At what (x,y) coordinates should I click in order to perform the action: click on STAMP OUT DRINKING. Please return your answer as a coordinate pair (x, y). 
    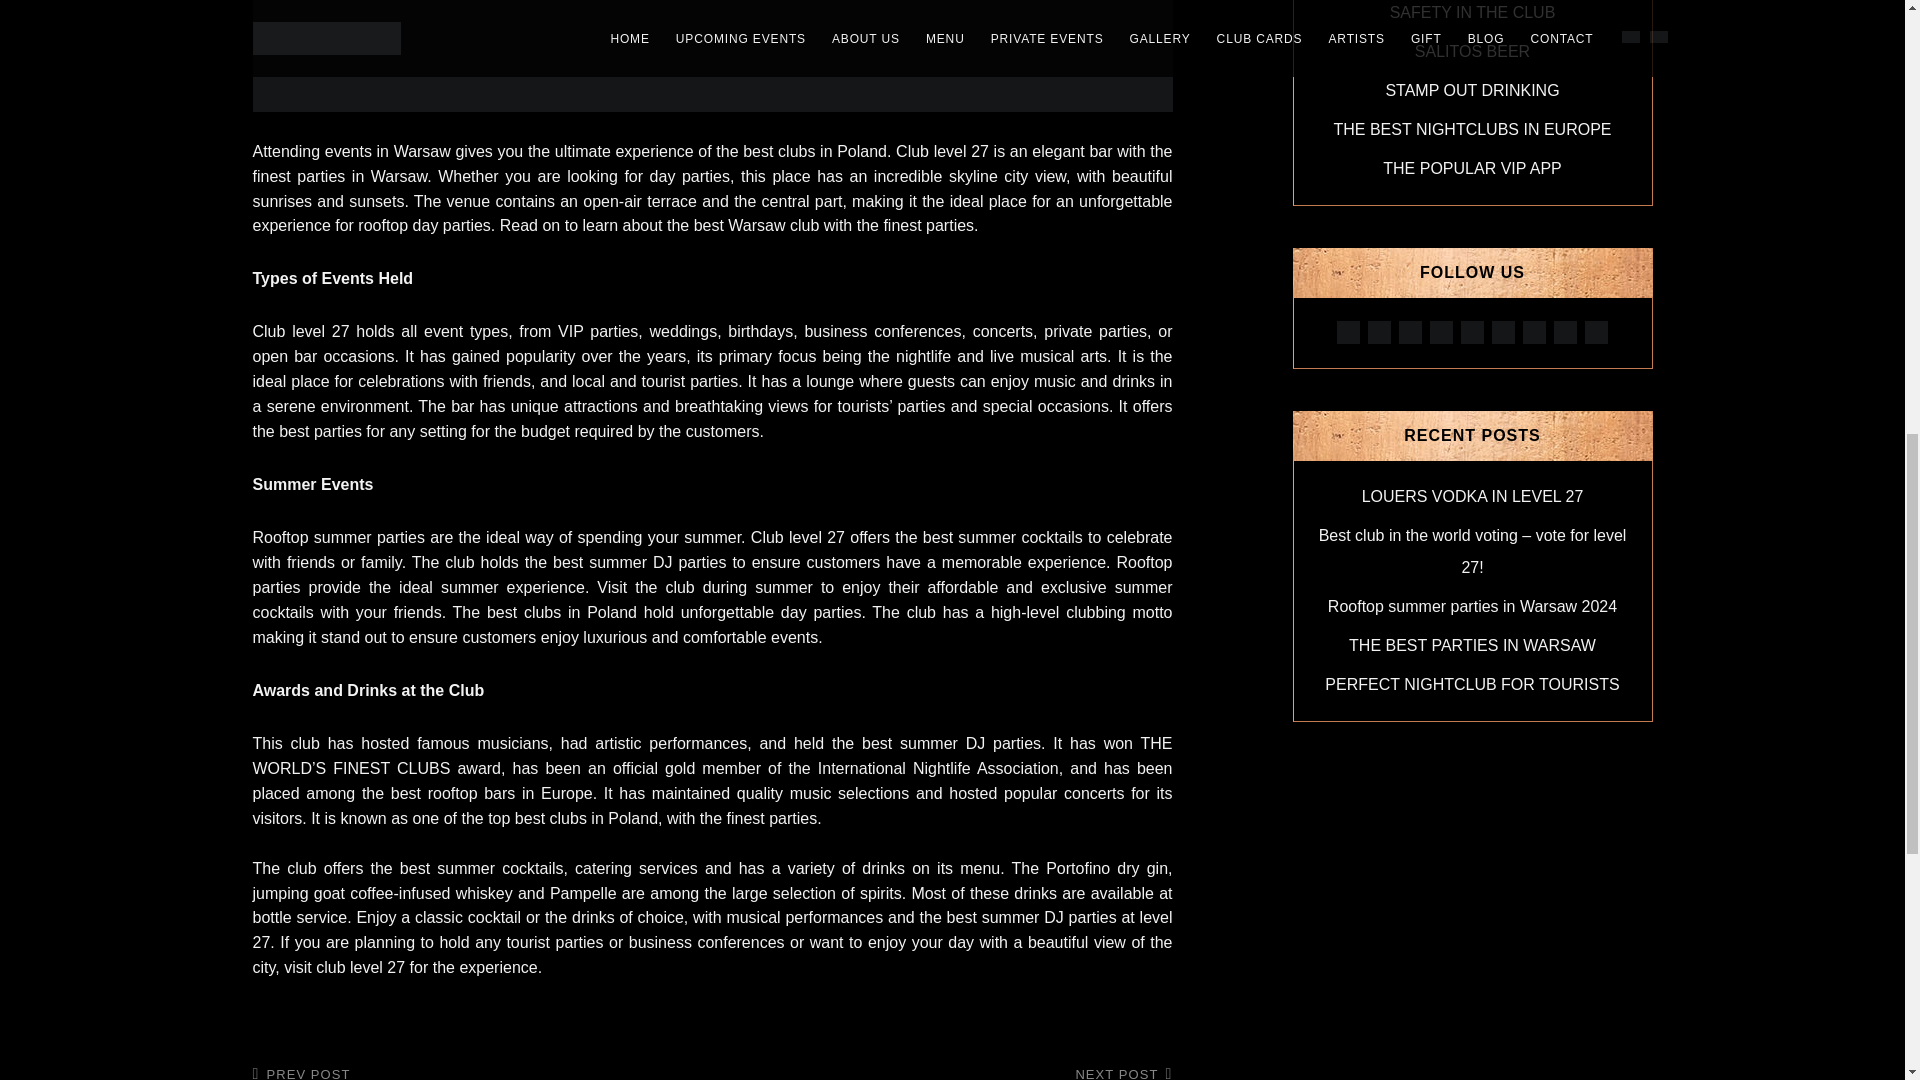
    Looking at the image, I should click on (1442, 332).